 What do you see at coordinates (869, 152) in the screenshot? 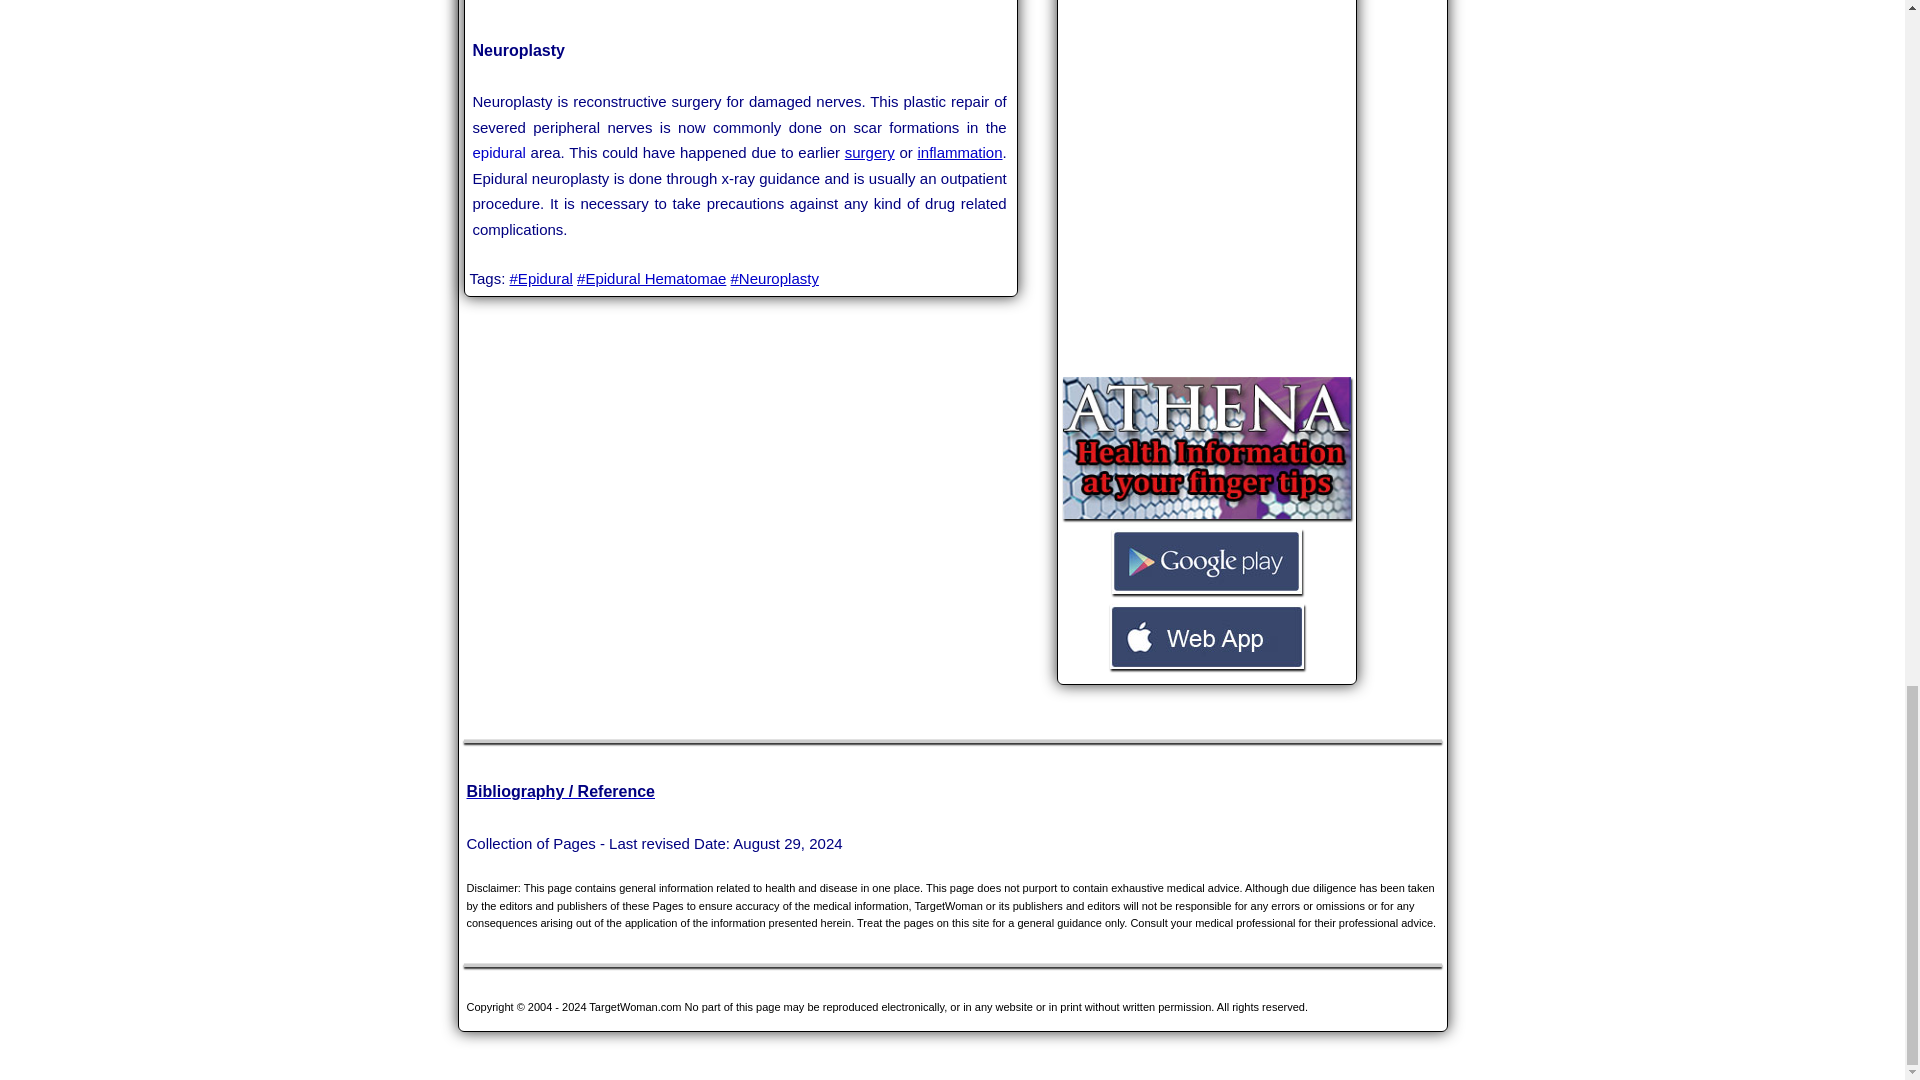
I see `surgery` at bounding box center [869, 152].